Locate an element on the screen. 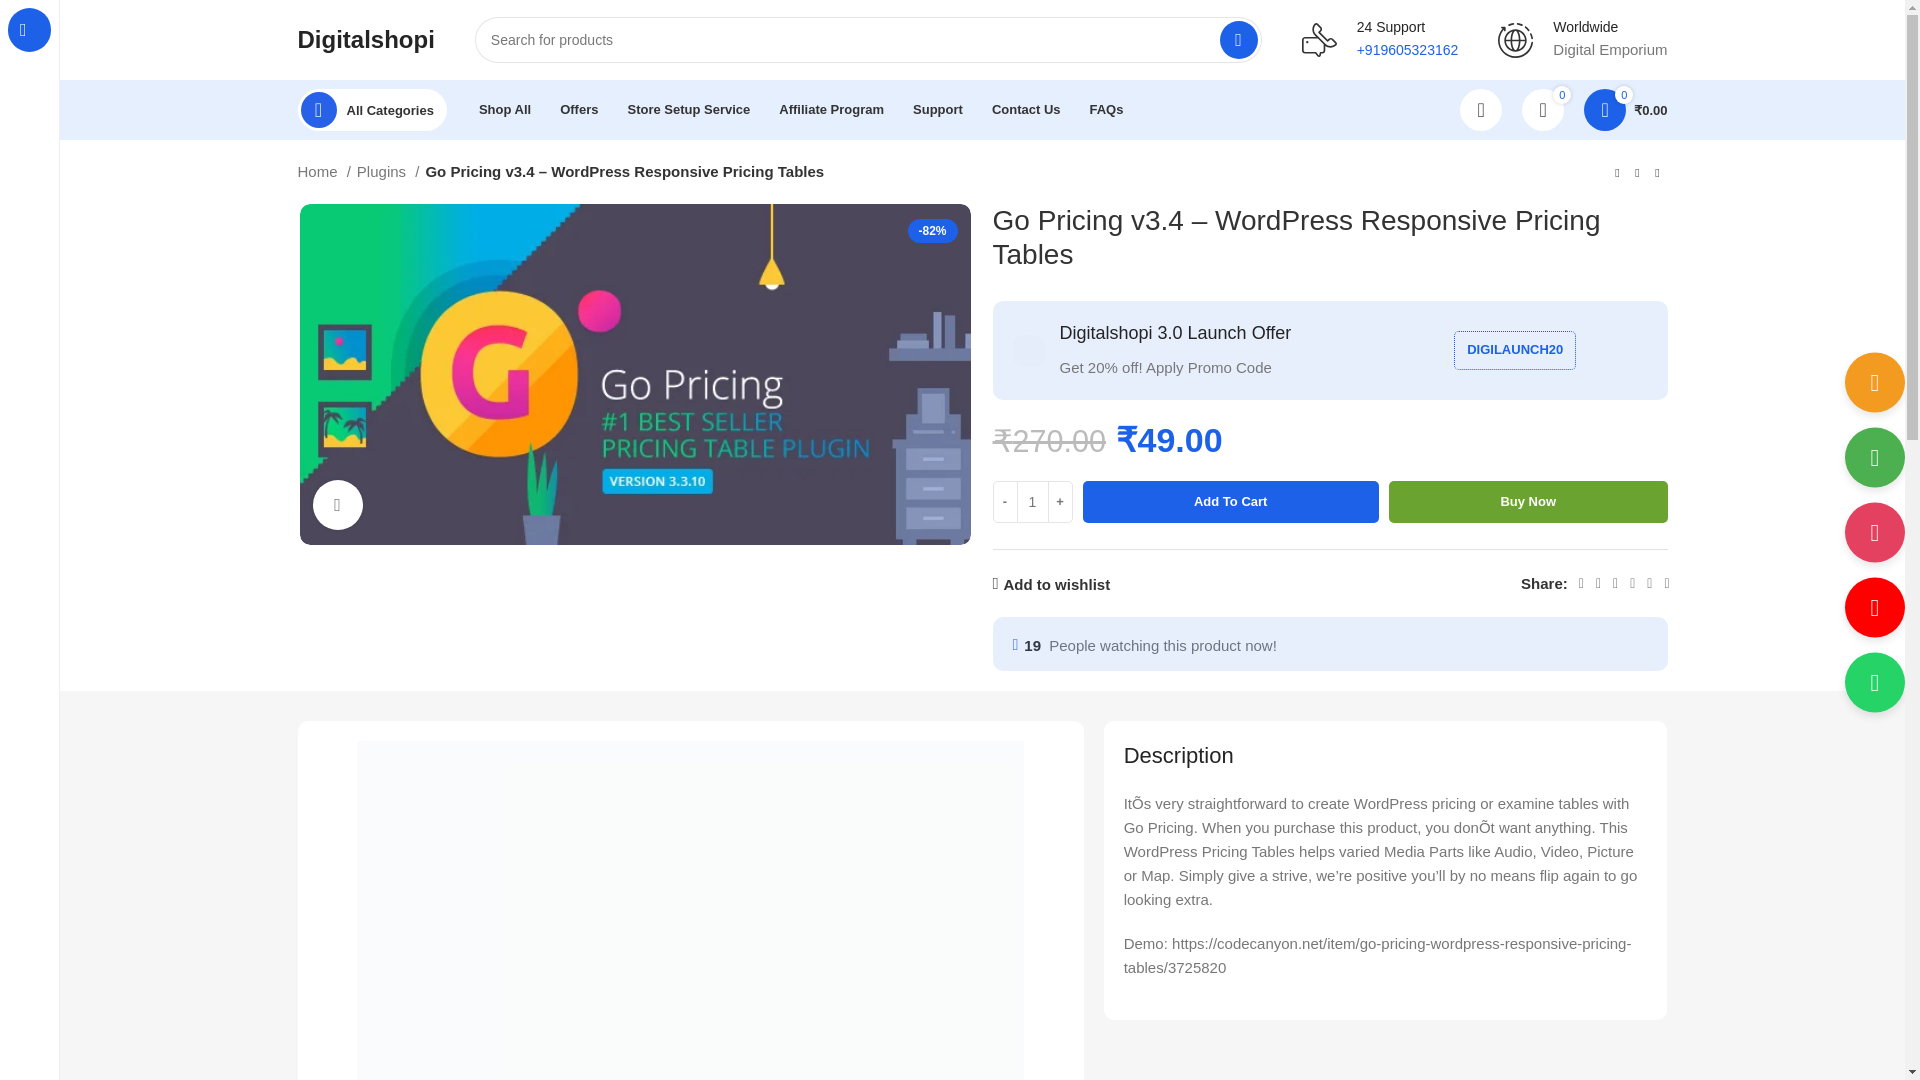 The width and height of the screenshot is (1920, 1080). FAQs is located at coordinates (1106, 109).